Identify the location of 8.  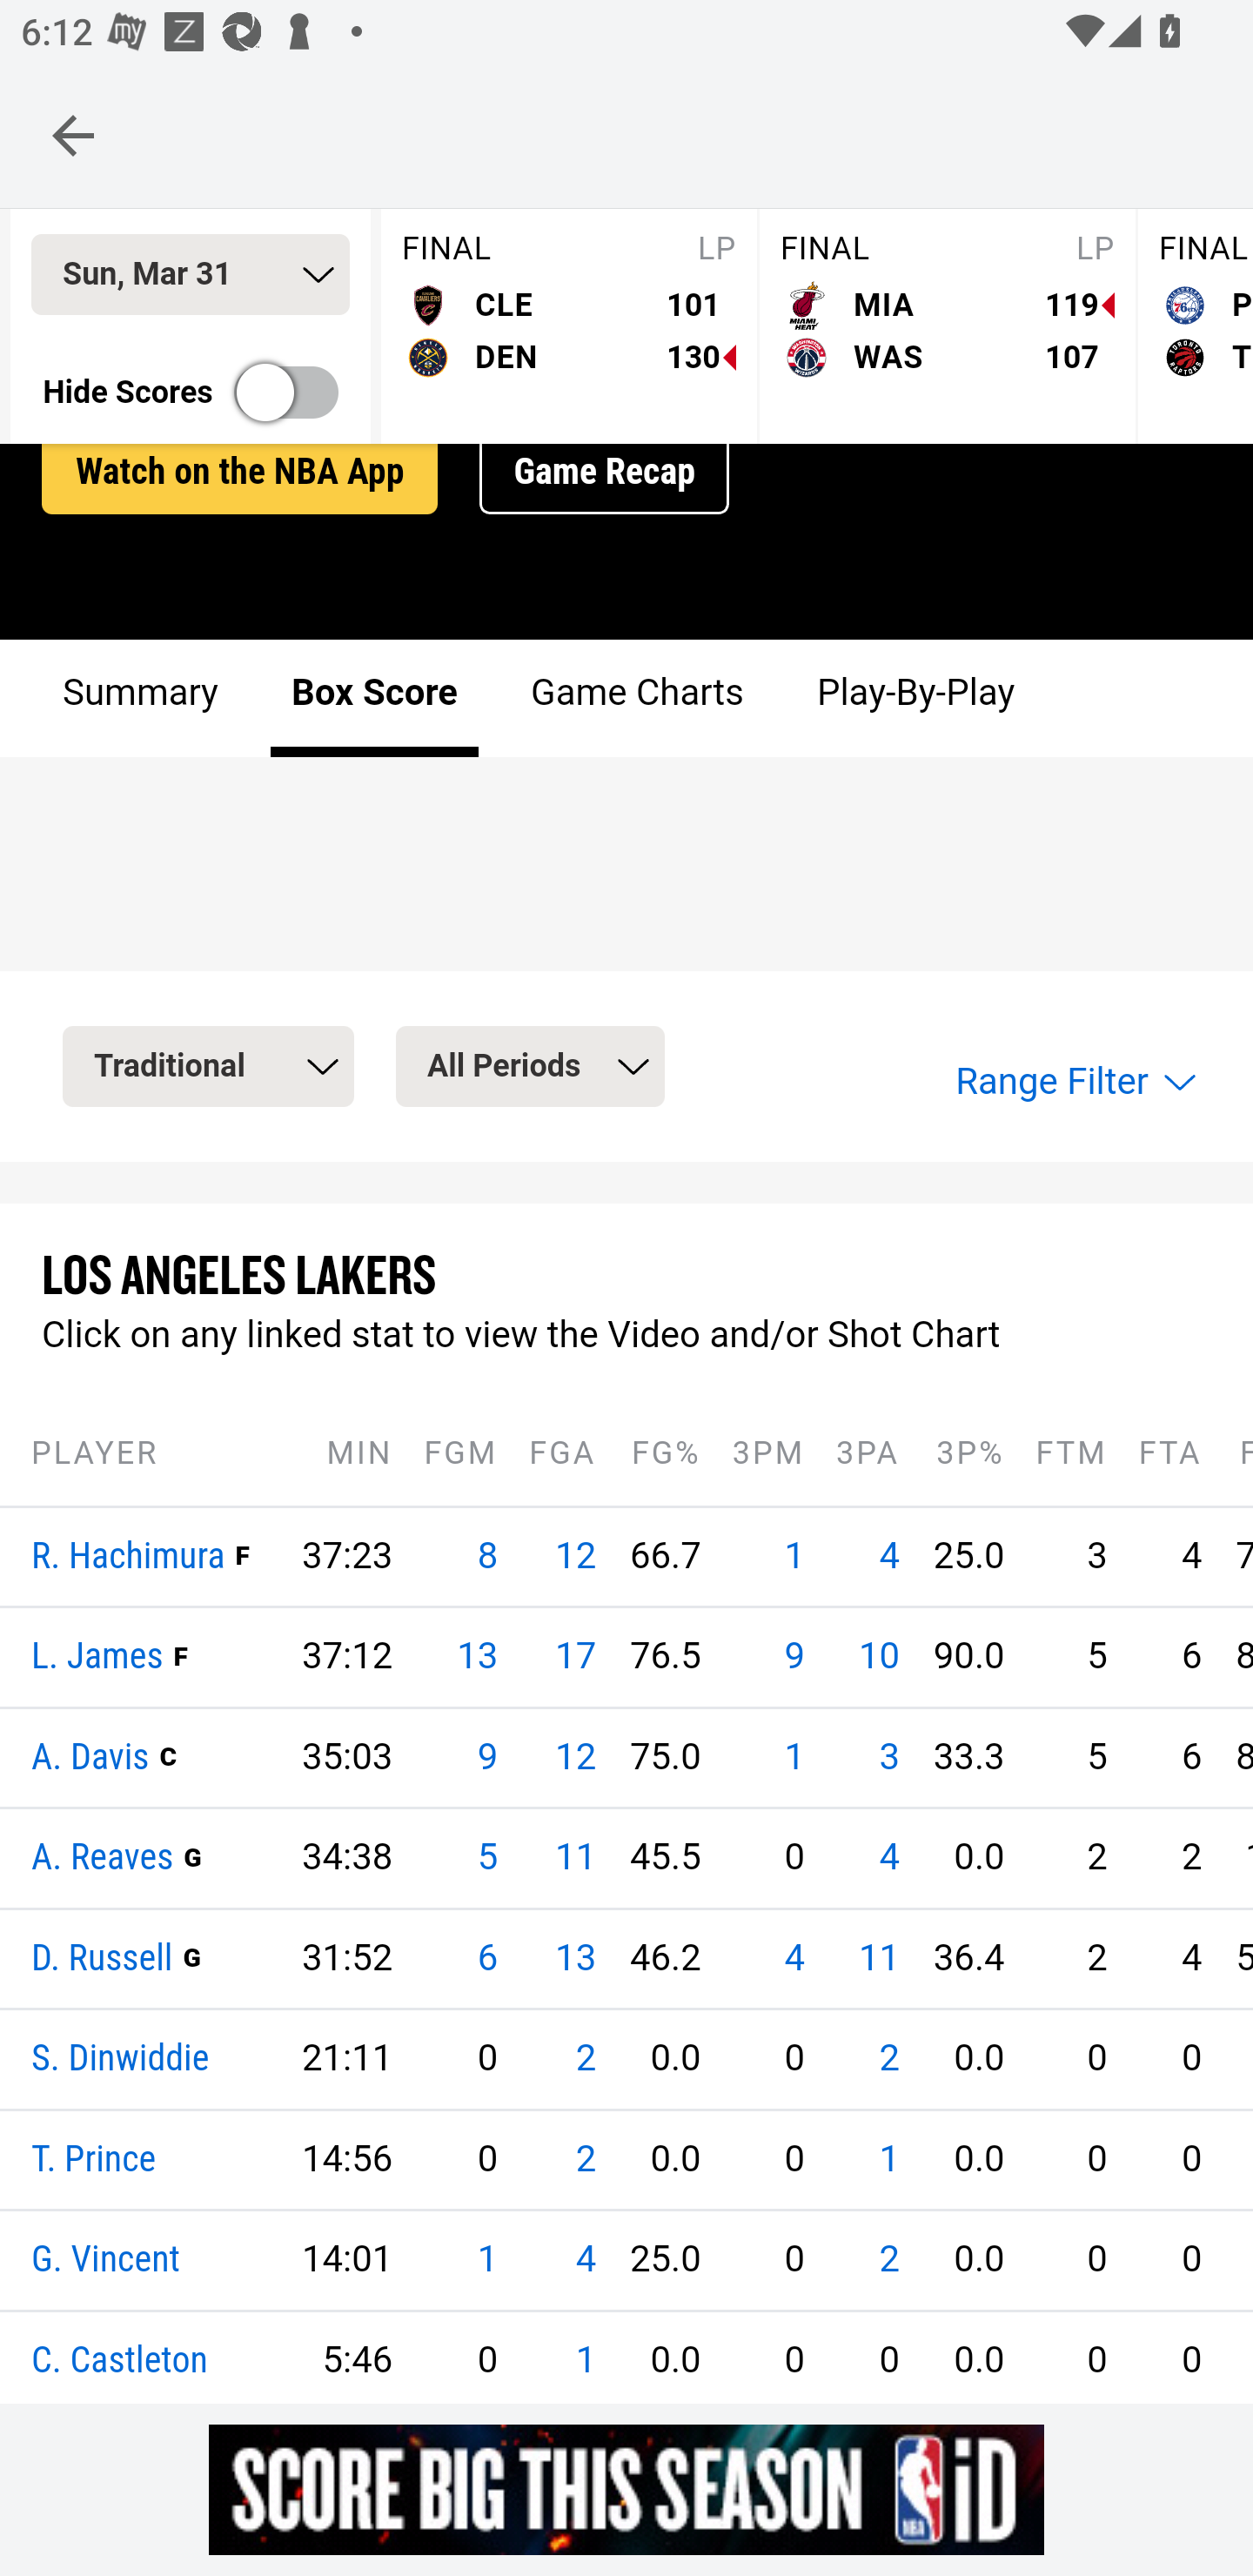
(486, 1558).